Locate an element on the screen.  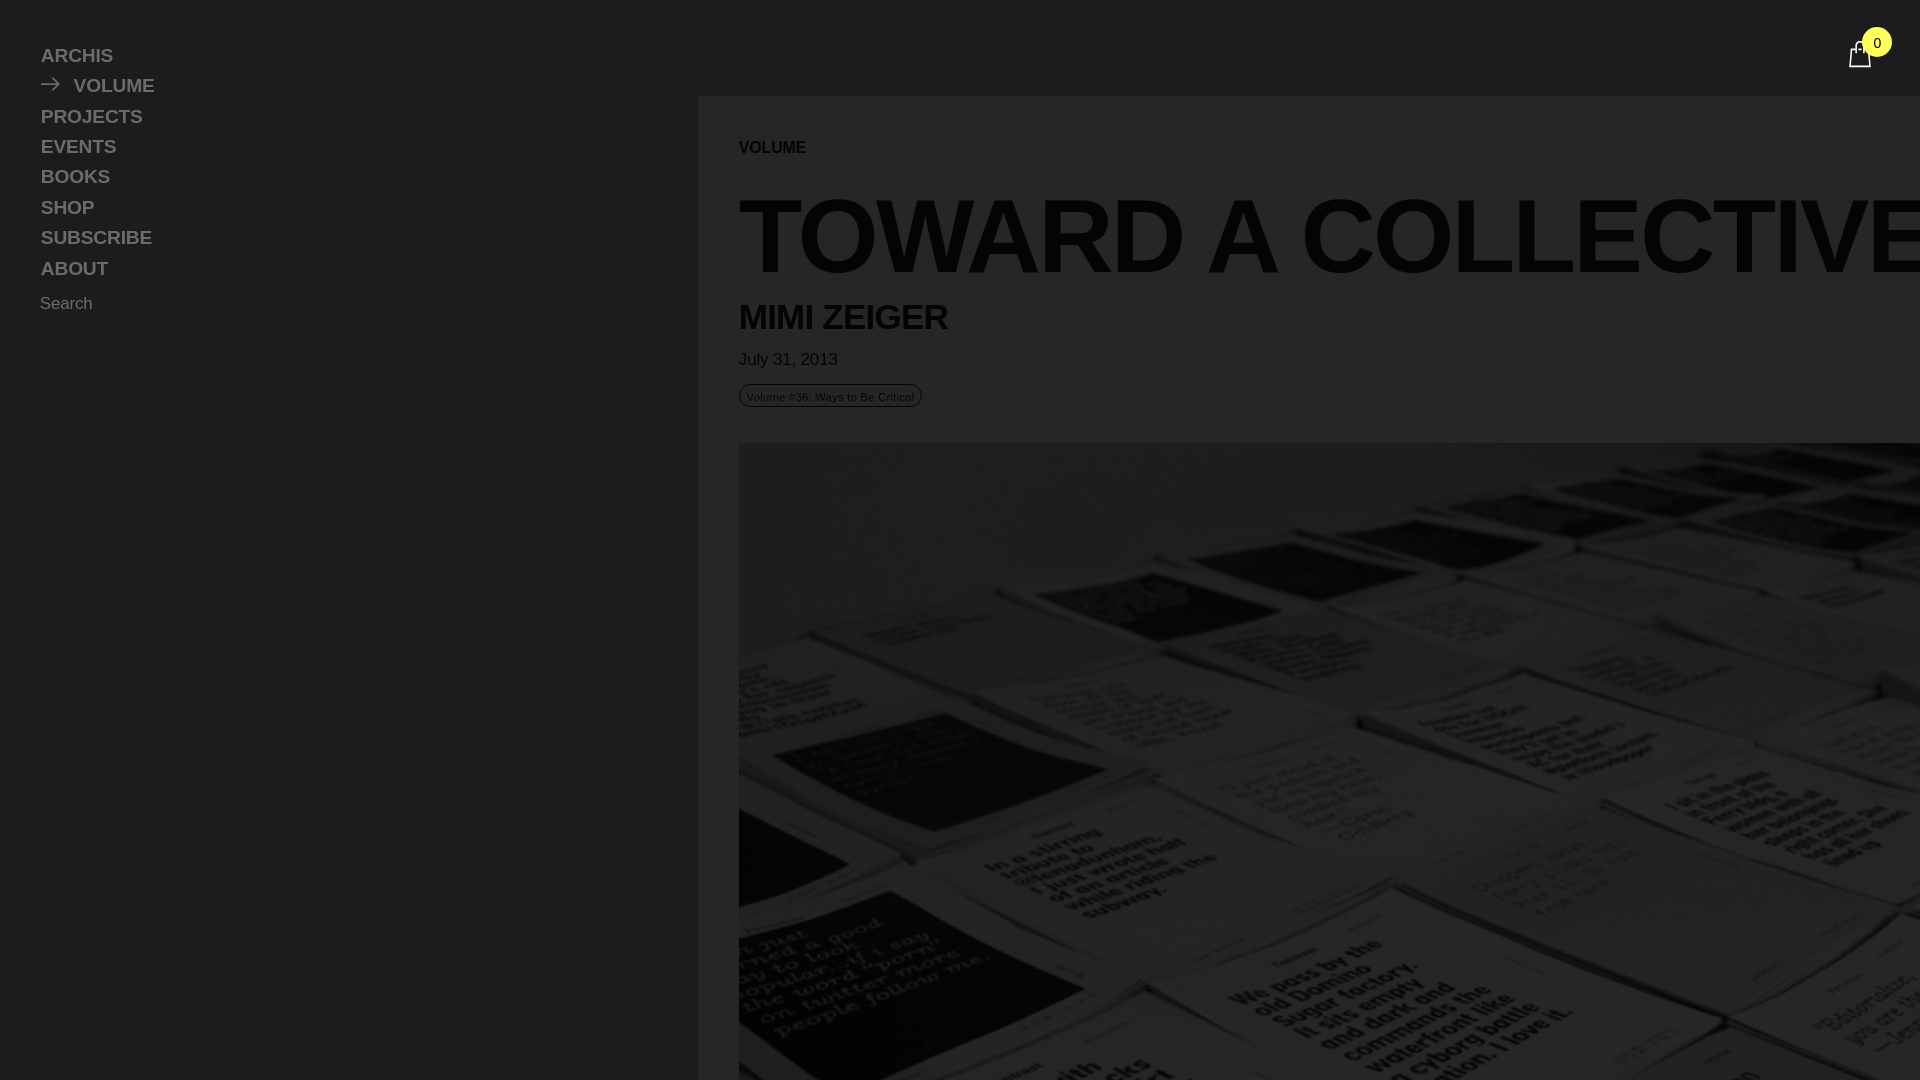
VOLUME is located at coordinates (772, 148).